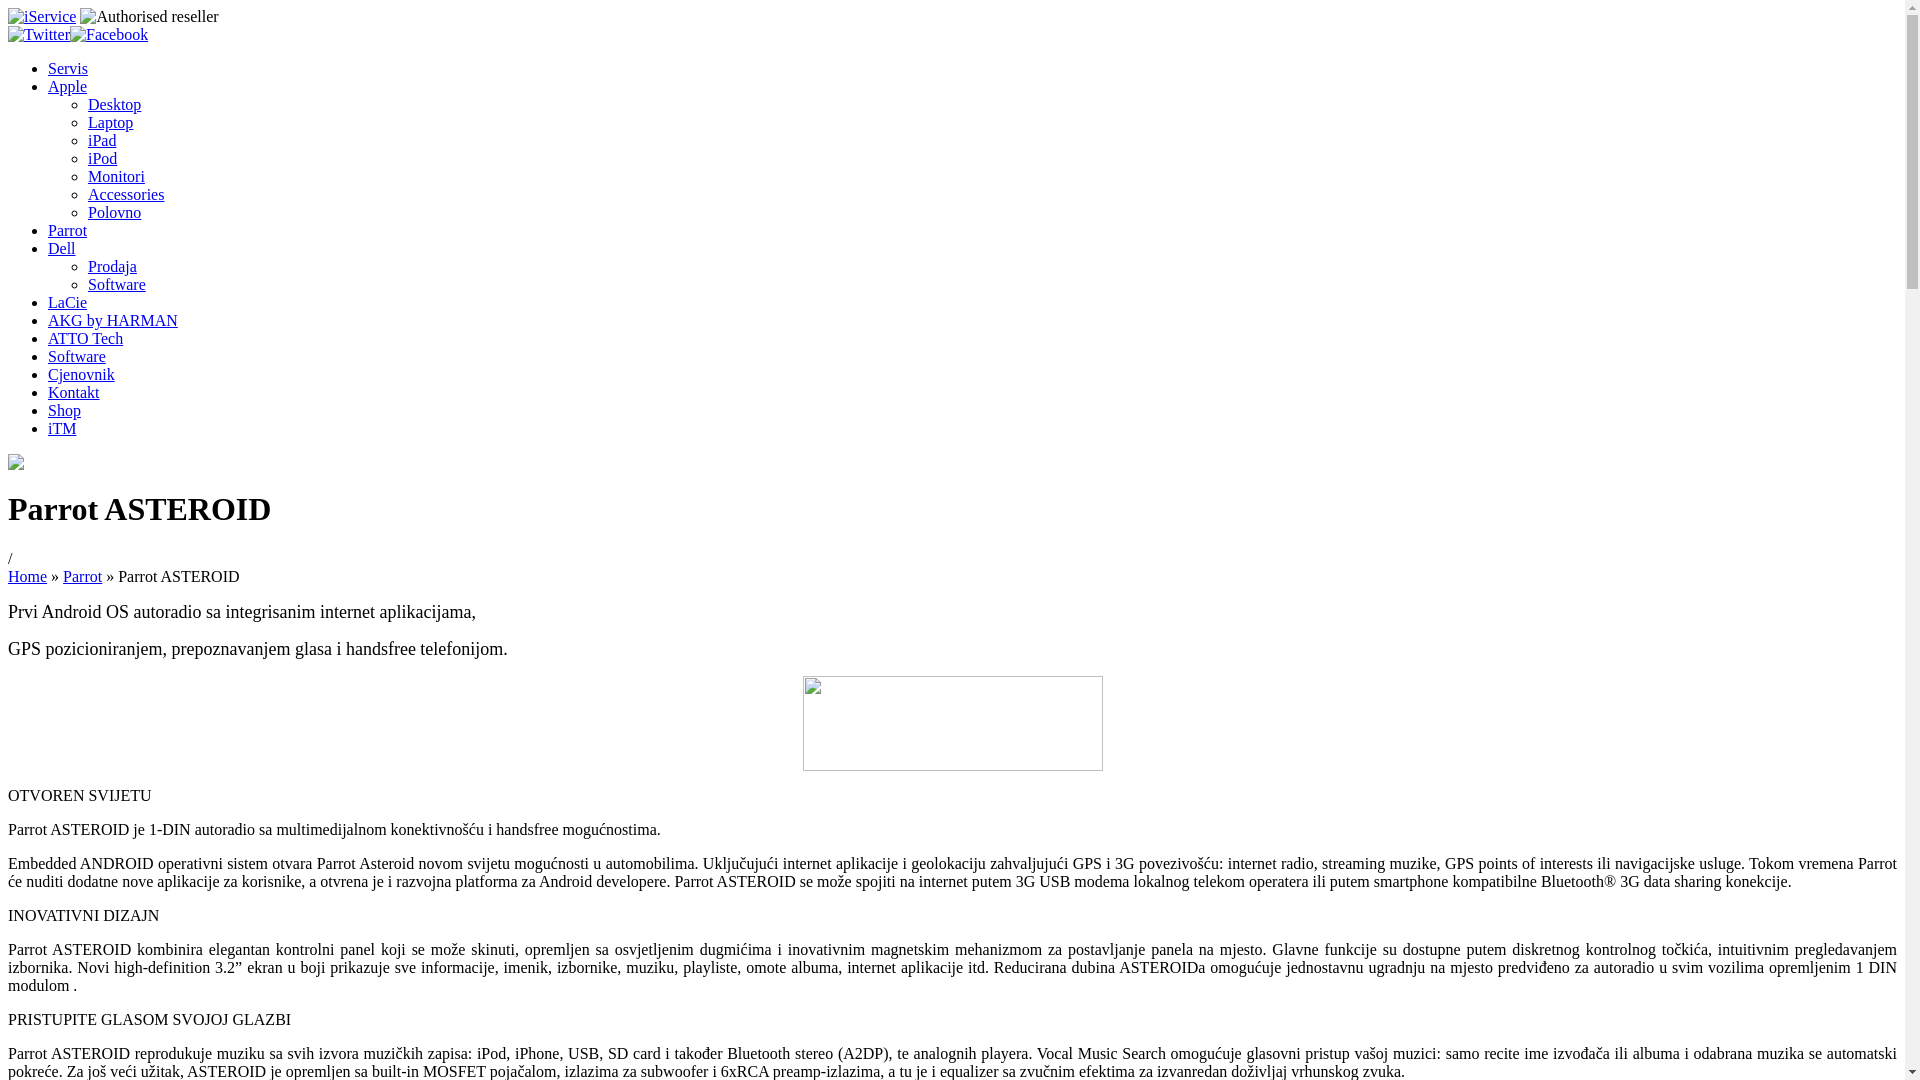 The width and height of the screenshot is (1920, 1080). What do you see at coordinates (126, 194) in the screenshot?
I see `Accessories` at bounding box center [126, 194].